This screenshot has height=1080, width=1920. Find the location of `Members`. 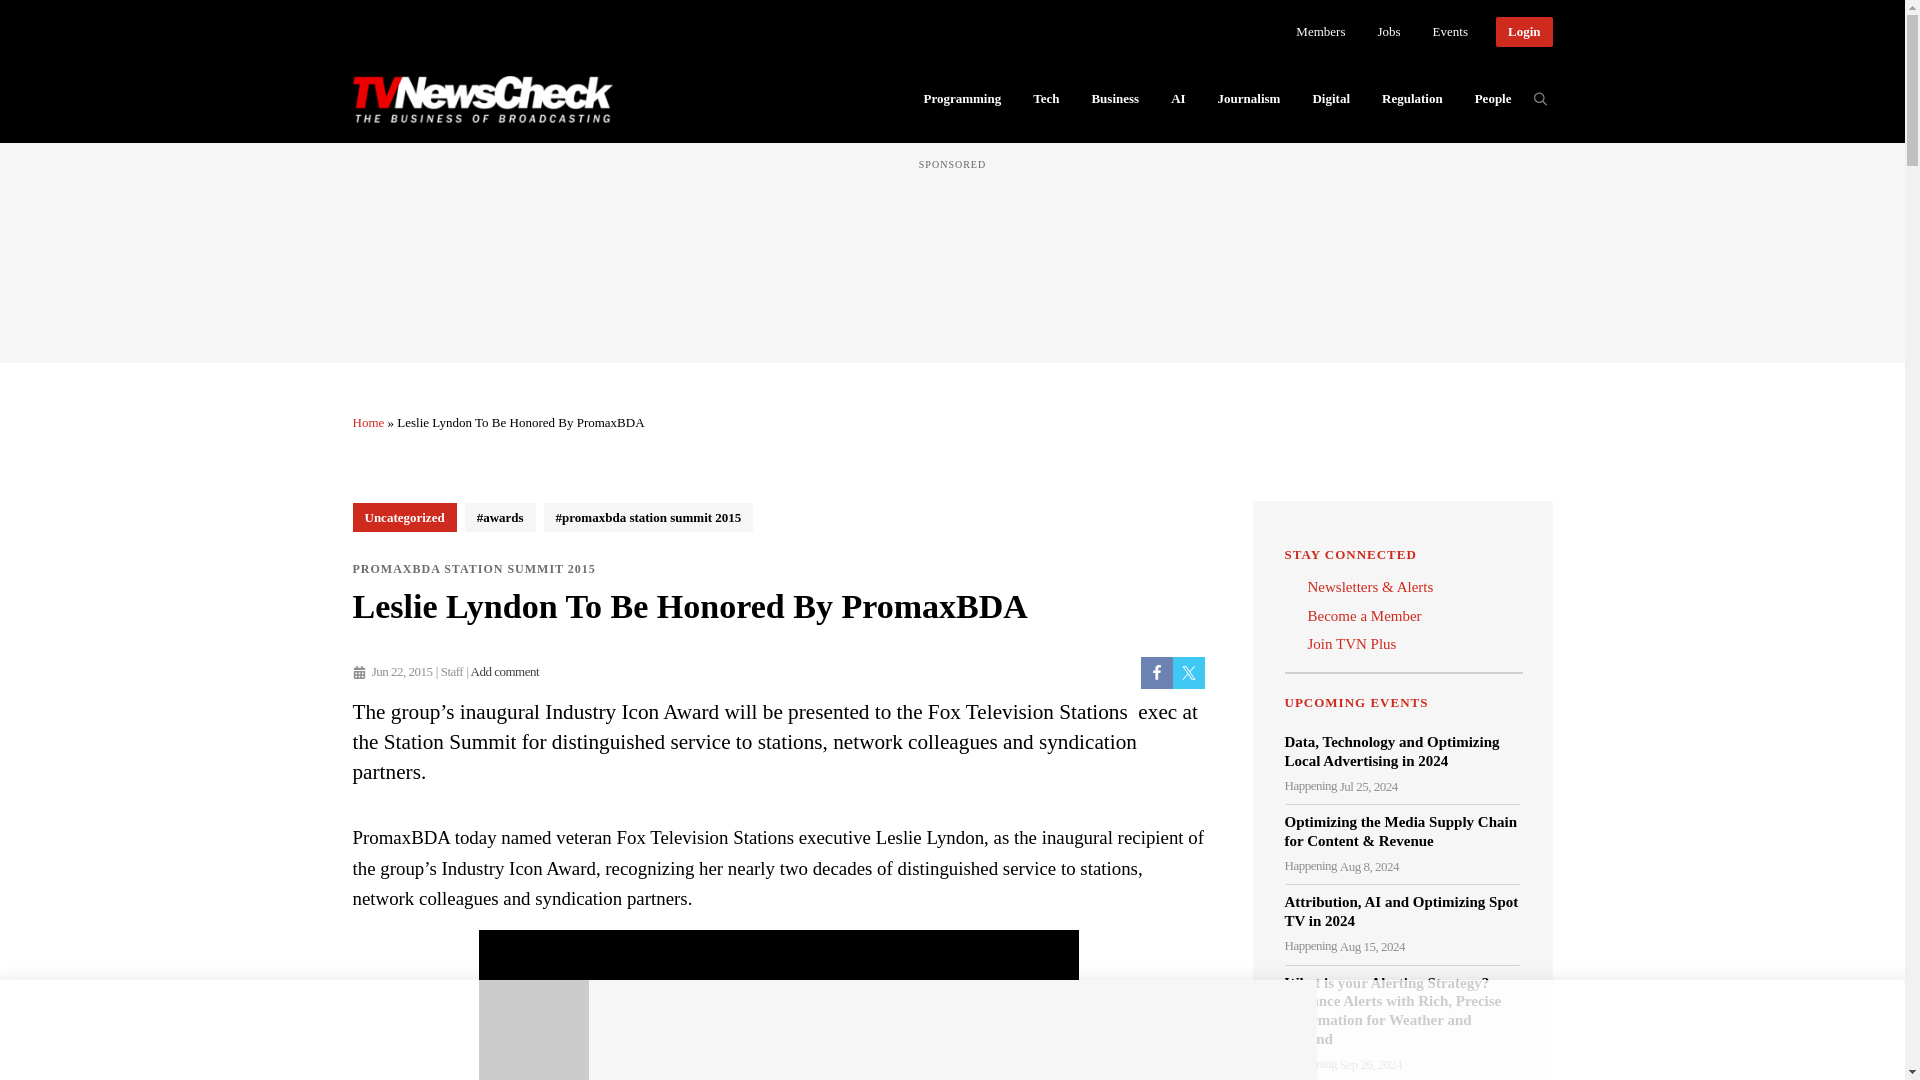

Members is located at coordinates (1320, 32).